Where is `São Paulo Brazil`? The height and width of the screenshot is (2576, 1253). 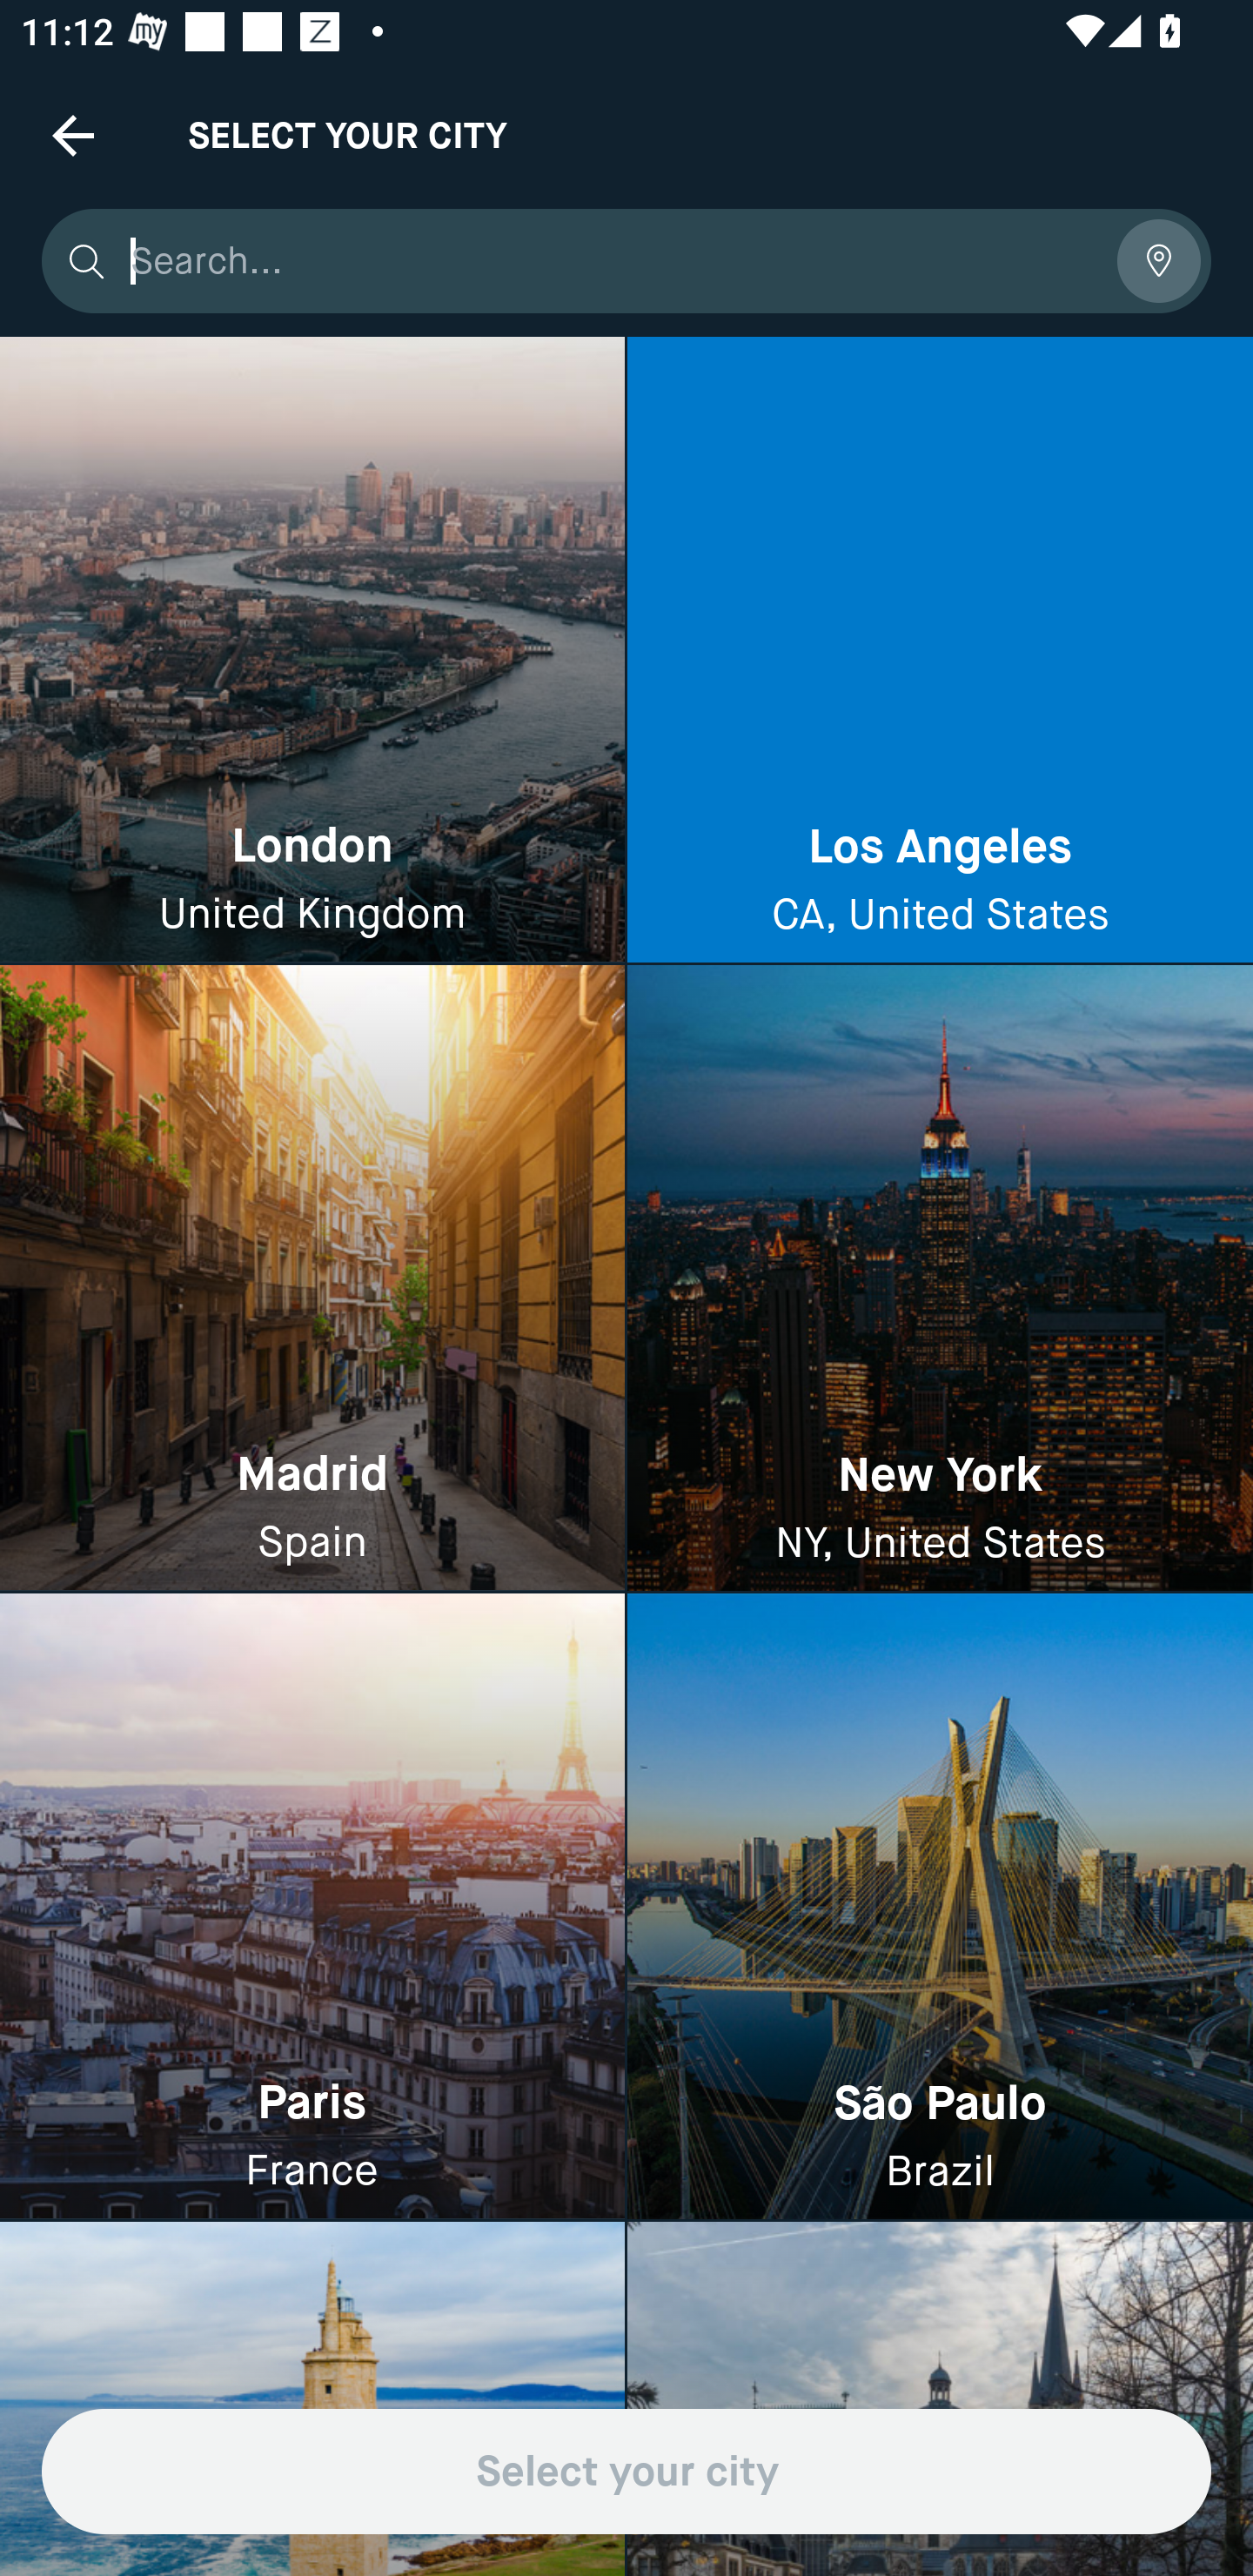 São Paulo Brazil is located at coordinates (940, 1906).